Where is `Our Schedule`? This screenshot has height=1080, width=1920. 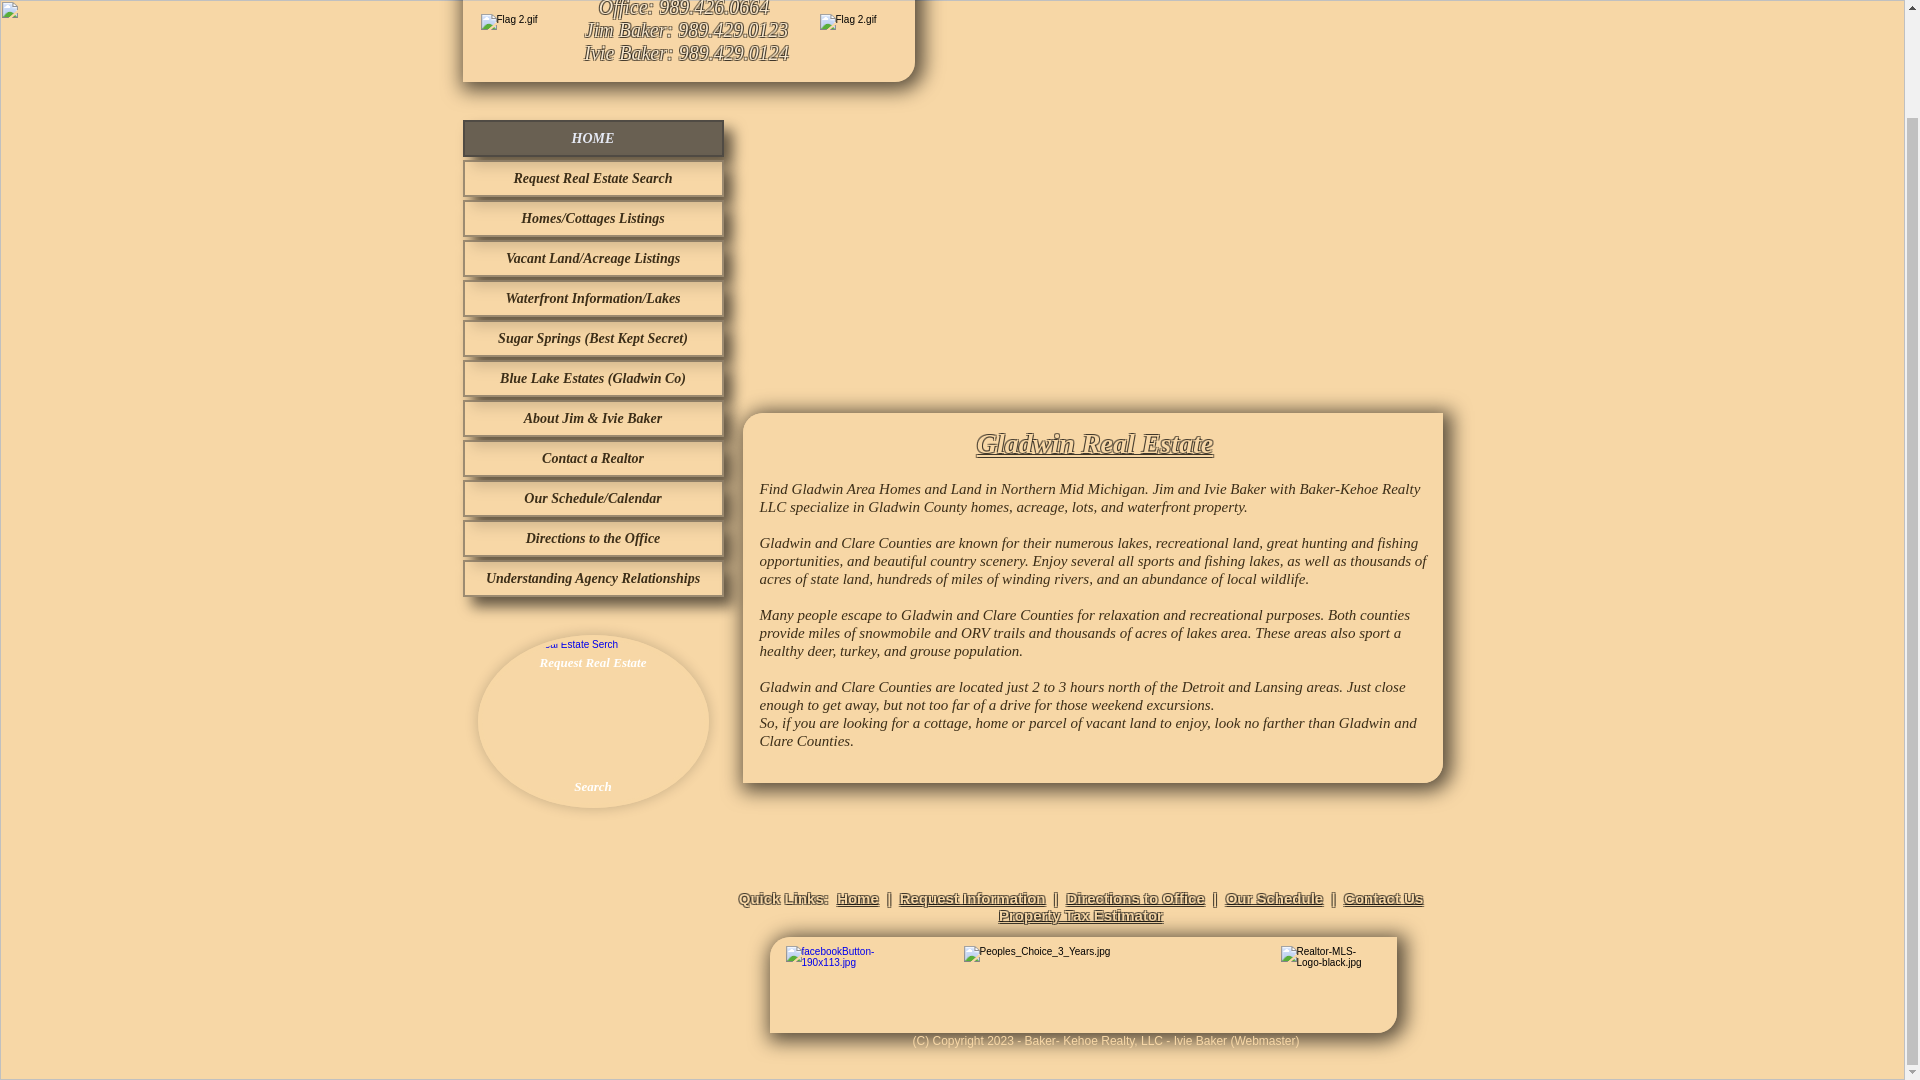 Our Schedule is located at coordinates (1275, 898).